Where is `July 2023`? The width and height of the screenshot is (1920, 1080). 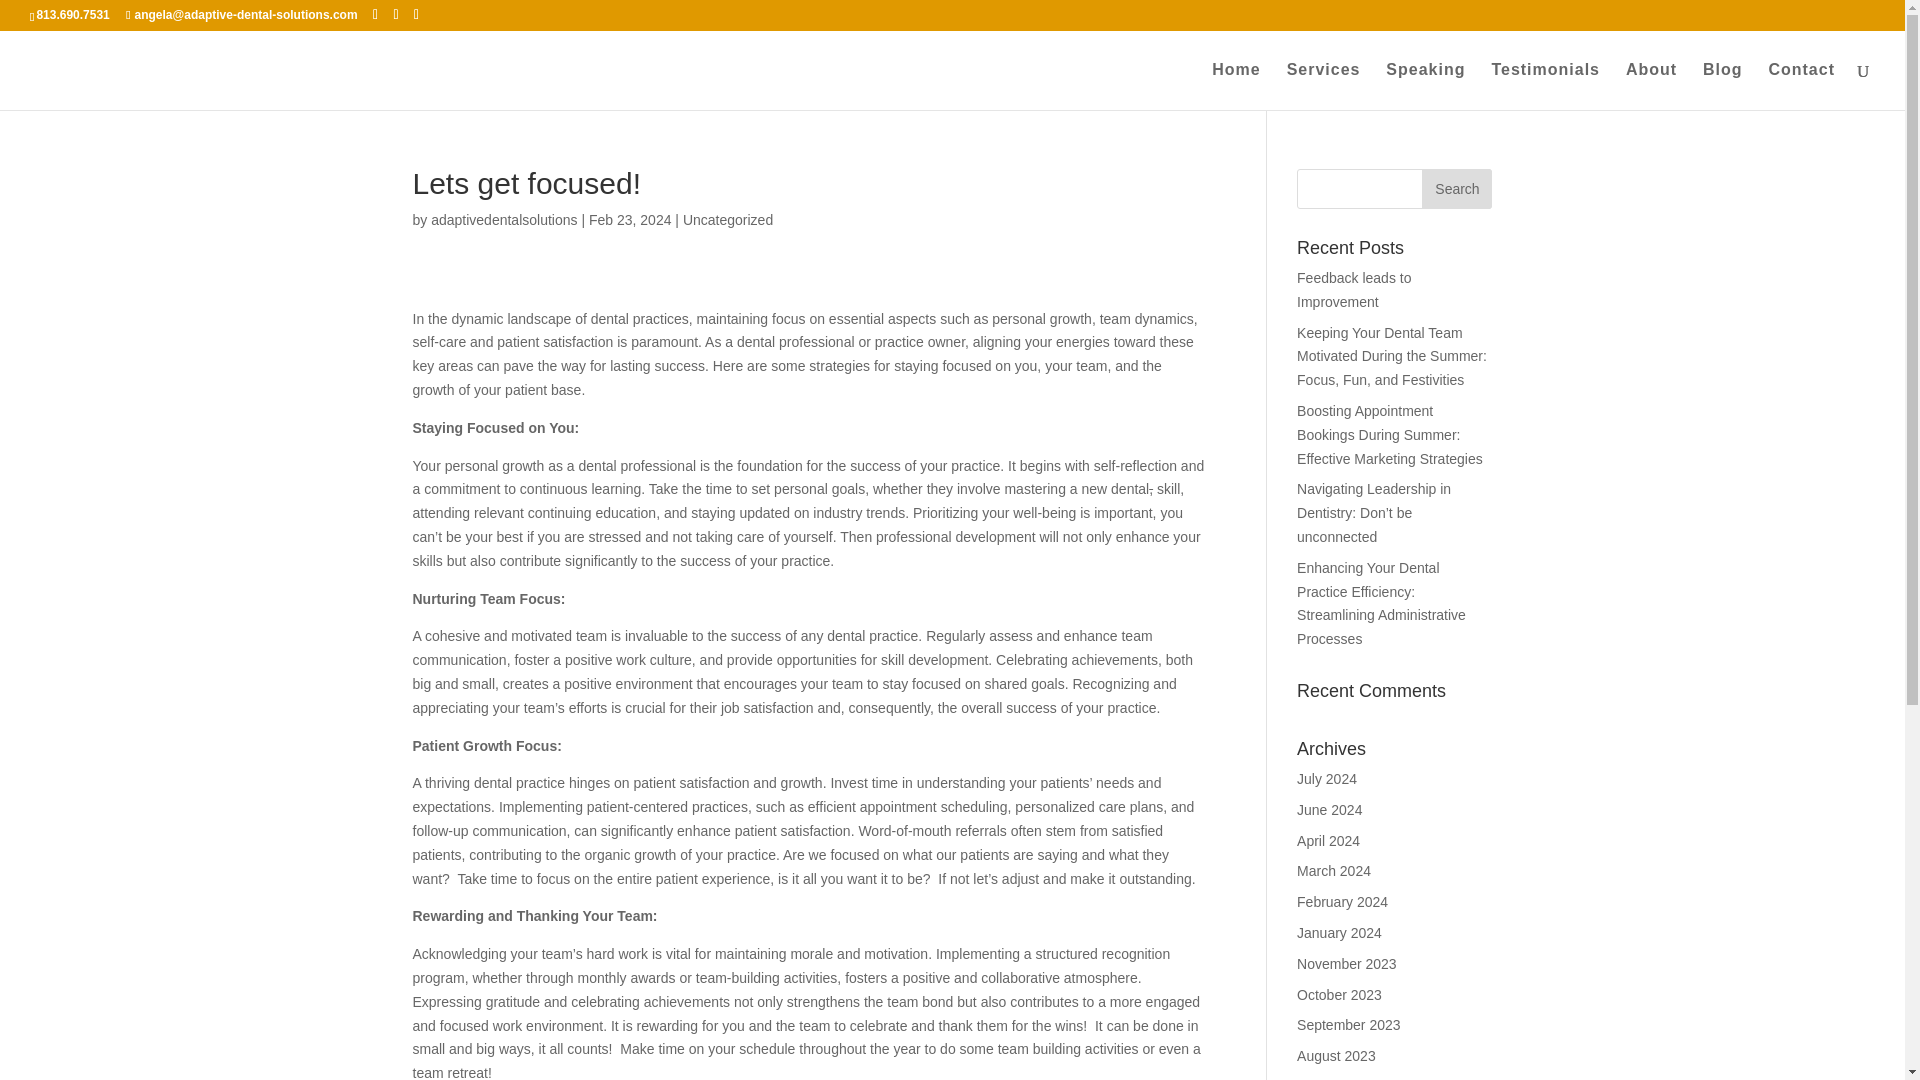
July 2023 is located at coordinates (1327, 1079).